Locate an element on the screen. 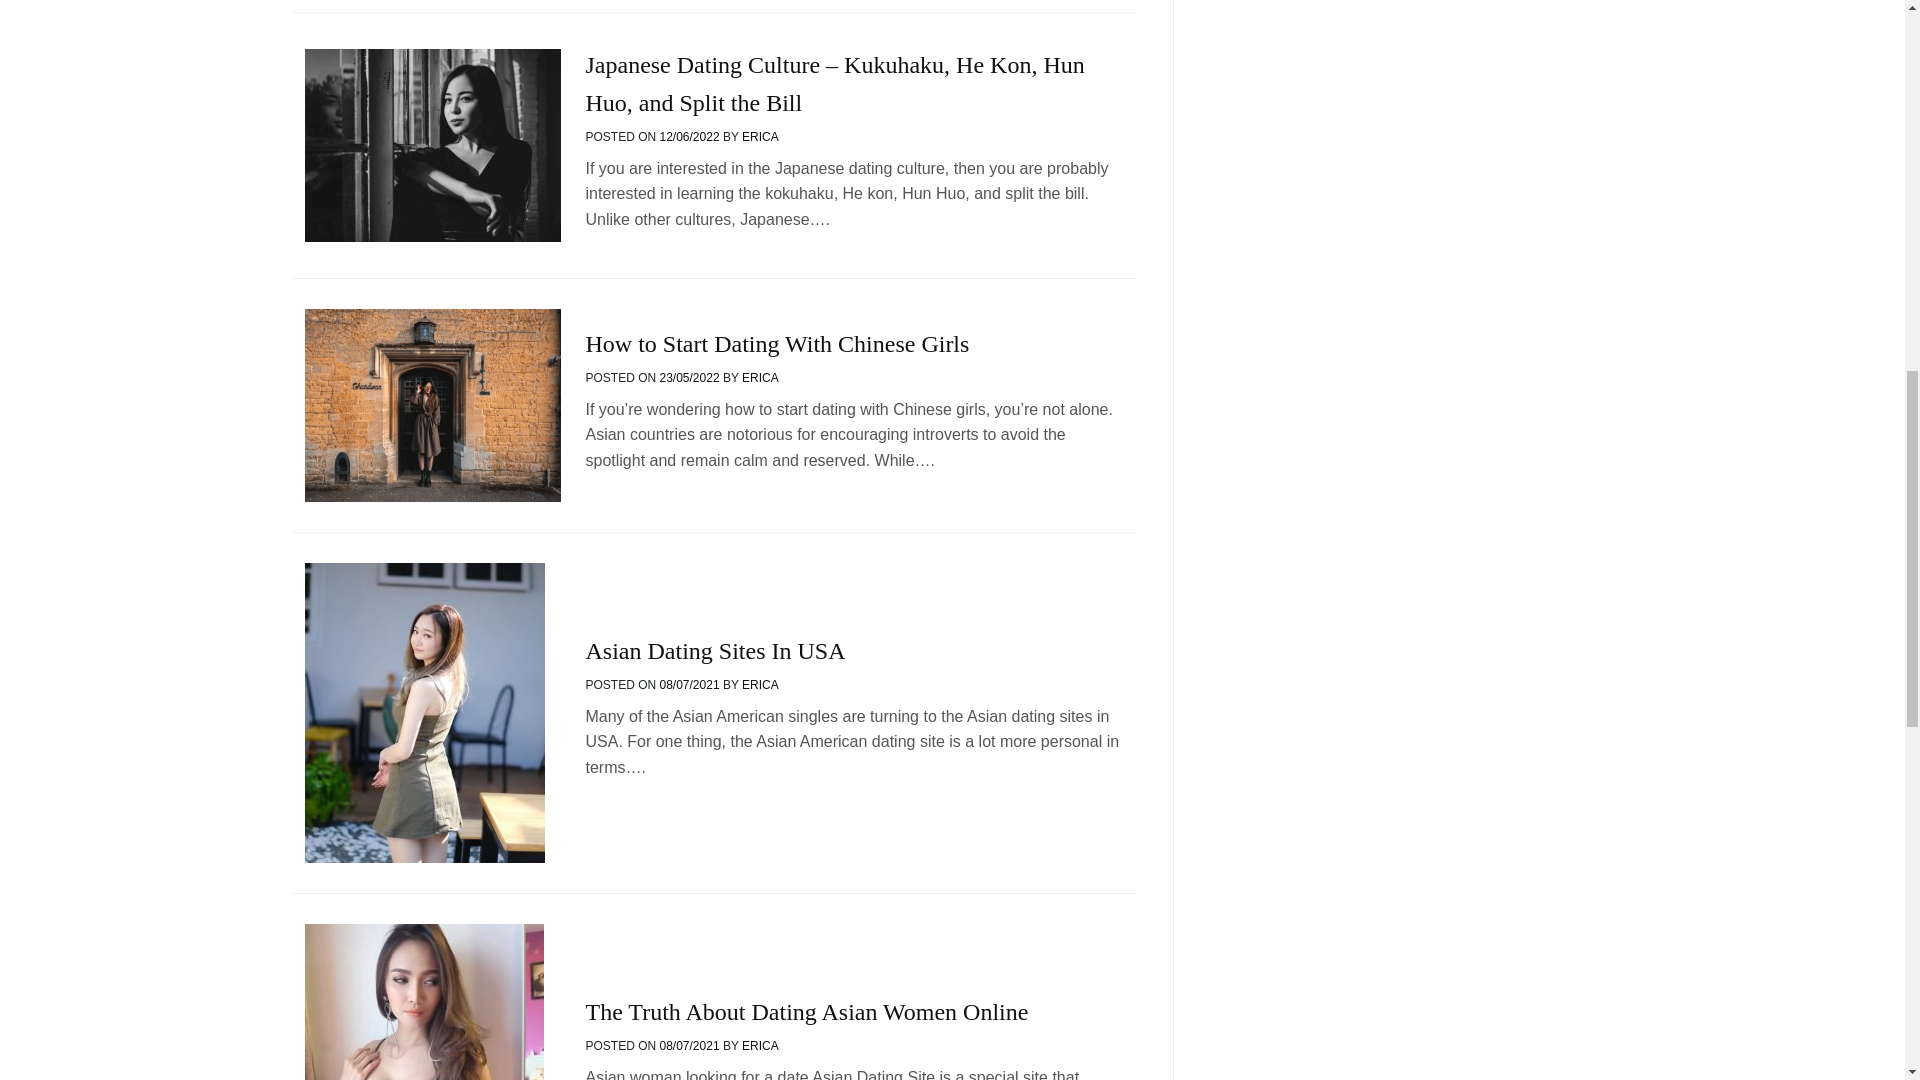 The image size is (1920, 1080). How to Start Dating With Chinese Girls is located at coordinates (777, 344).